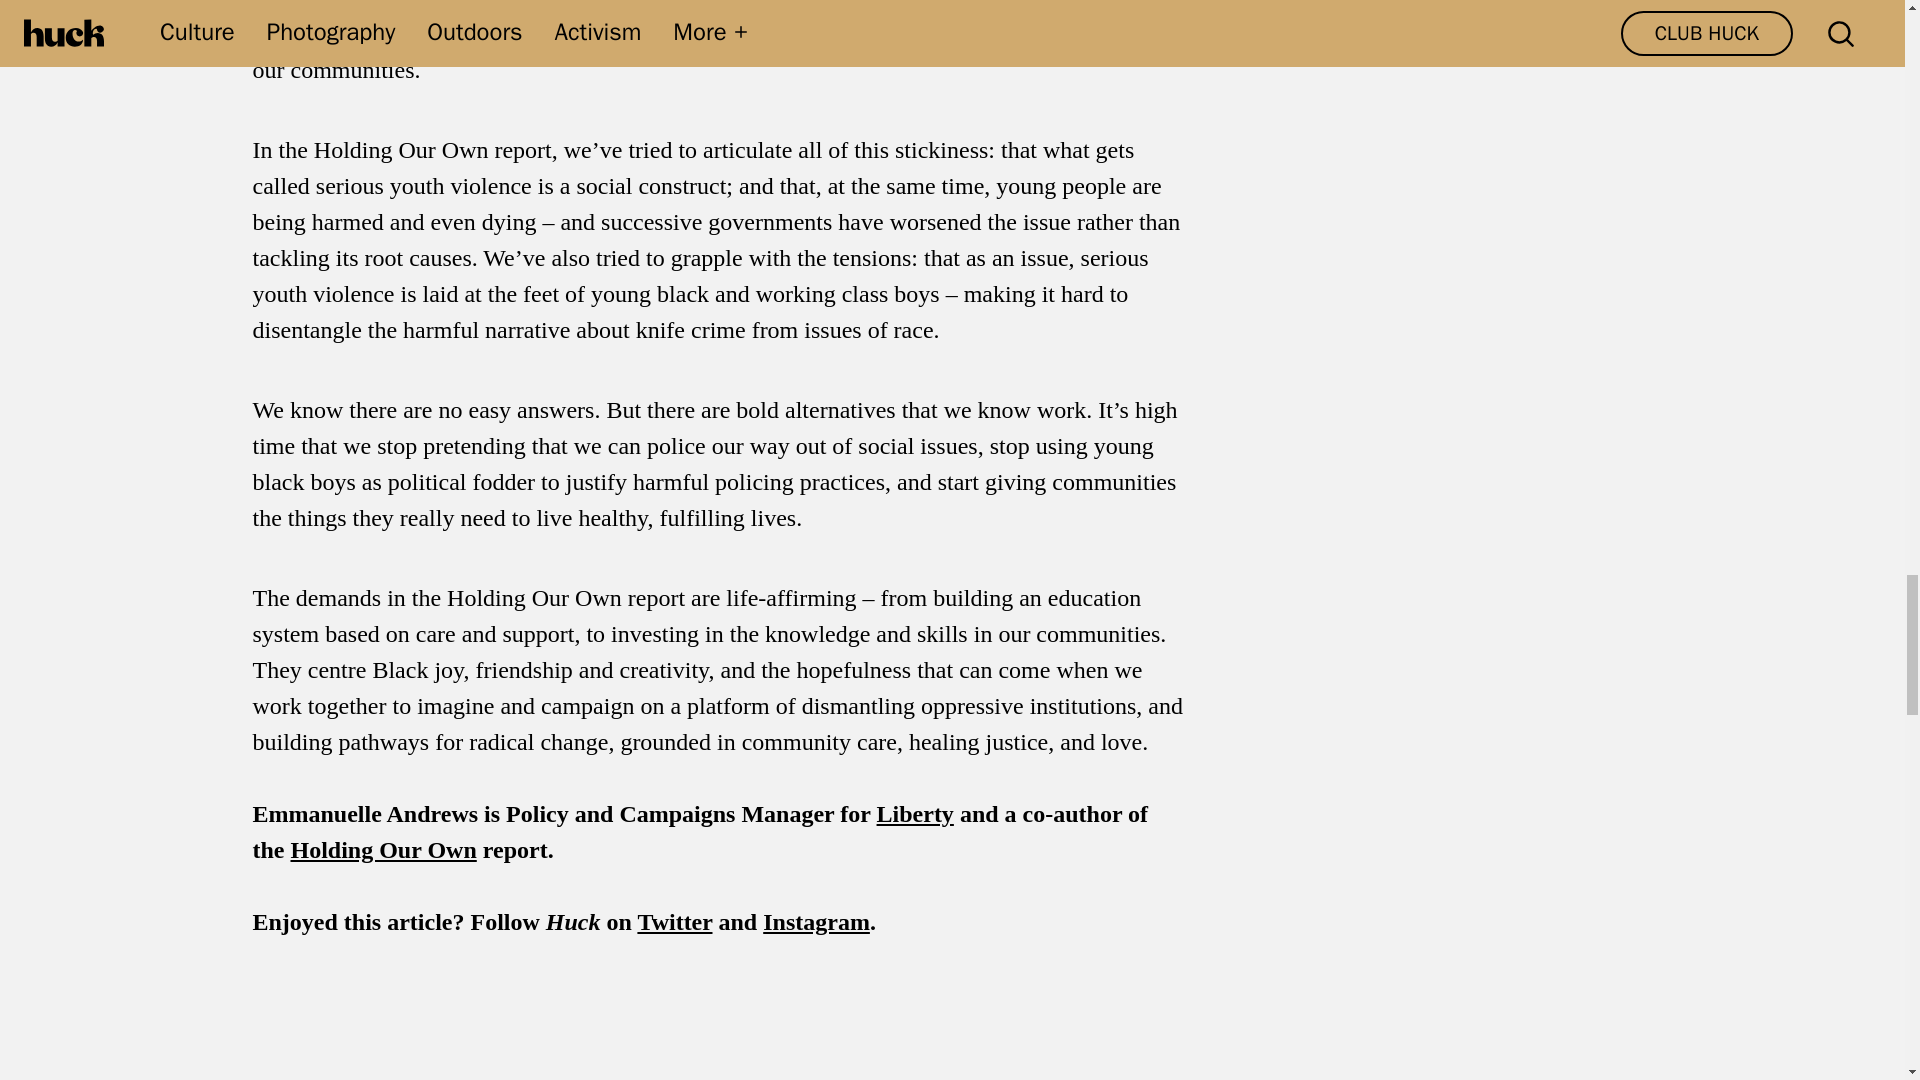 This screenshot has width=1920, height=1080. Describe the element at coordinates (696, 5) in the screenshot. I see `policing of predominantly black communities` at that location.